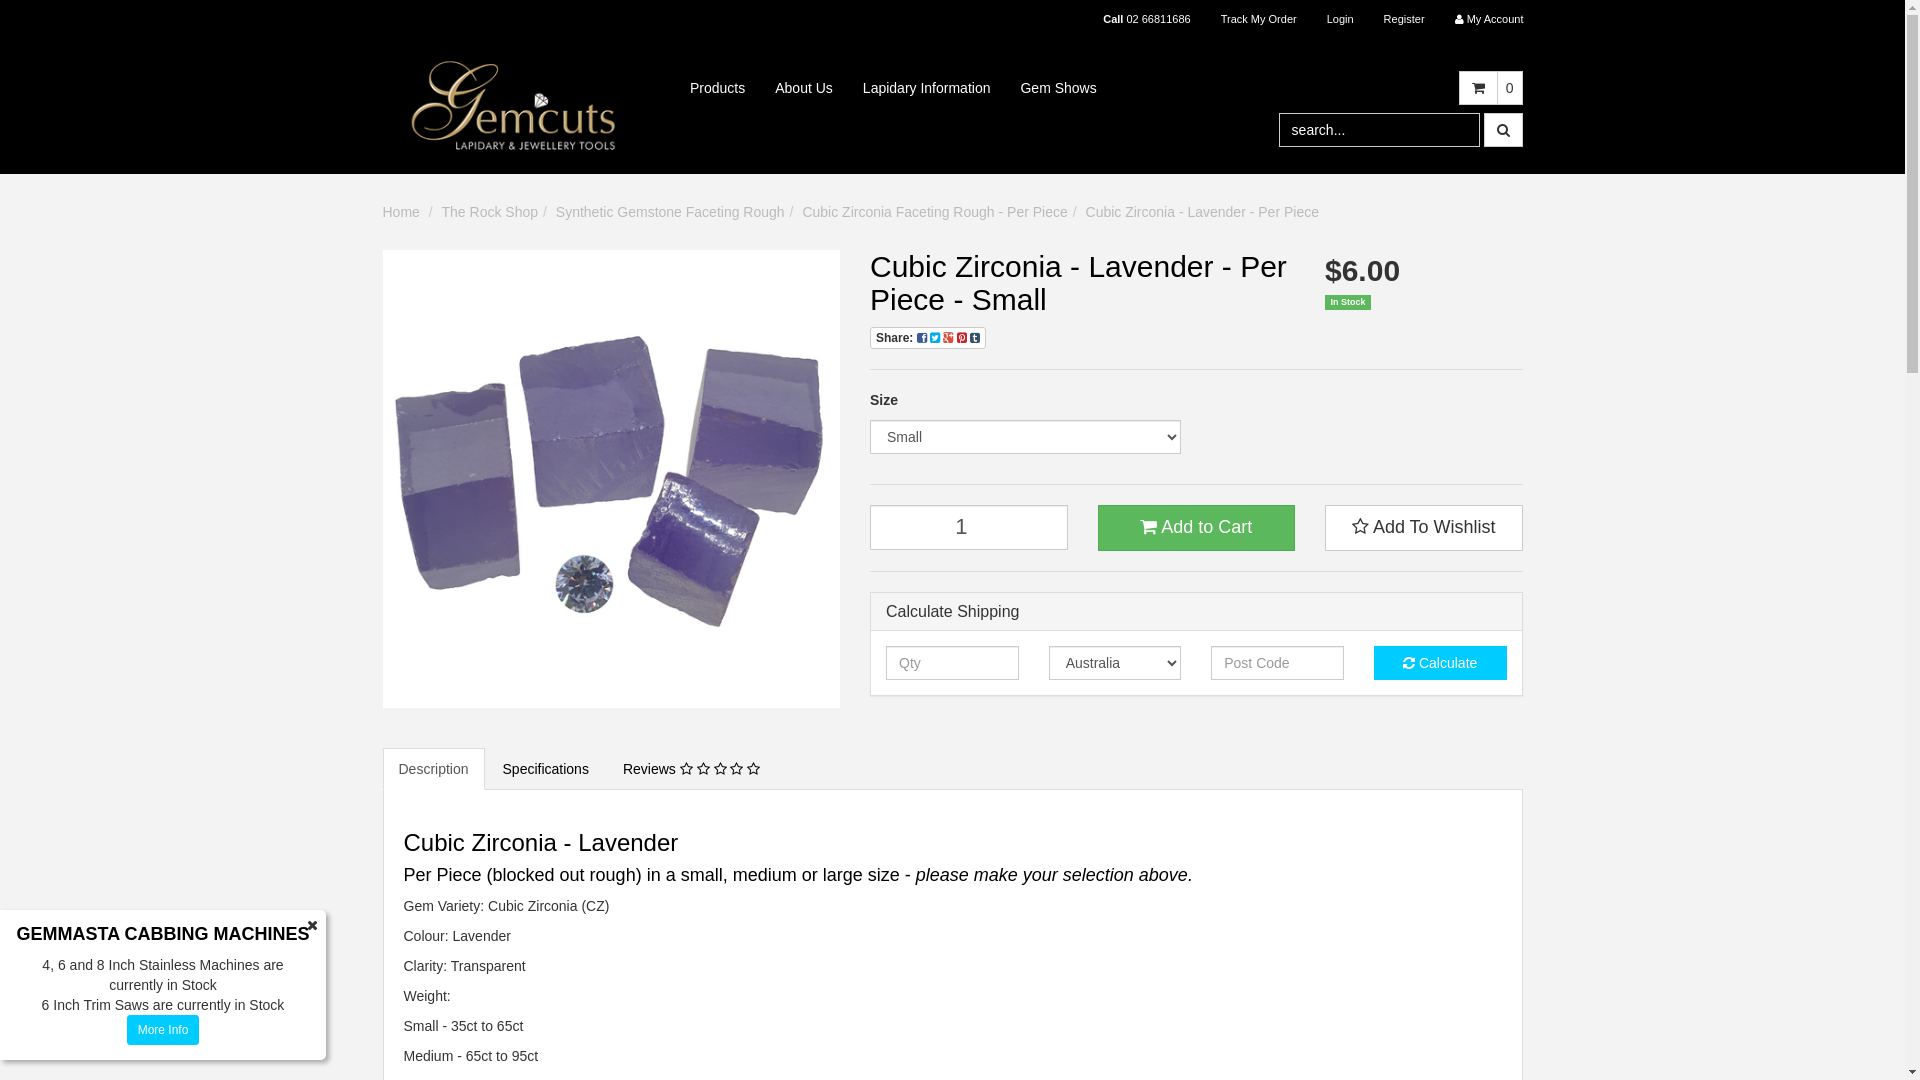 Image resolution: width=1920 pixels, height=1080 pixels. Describe the element at coordinates (1259, 19) in the screenshot. I see `Track My Order` at that location.